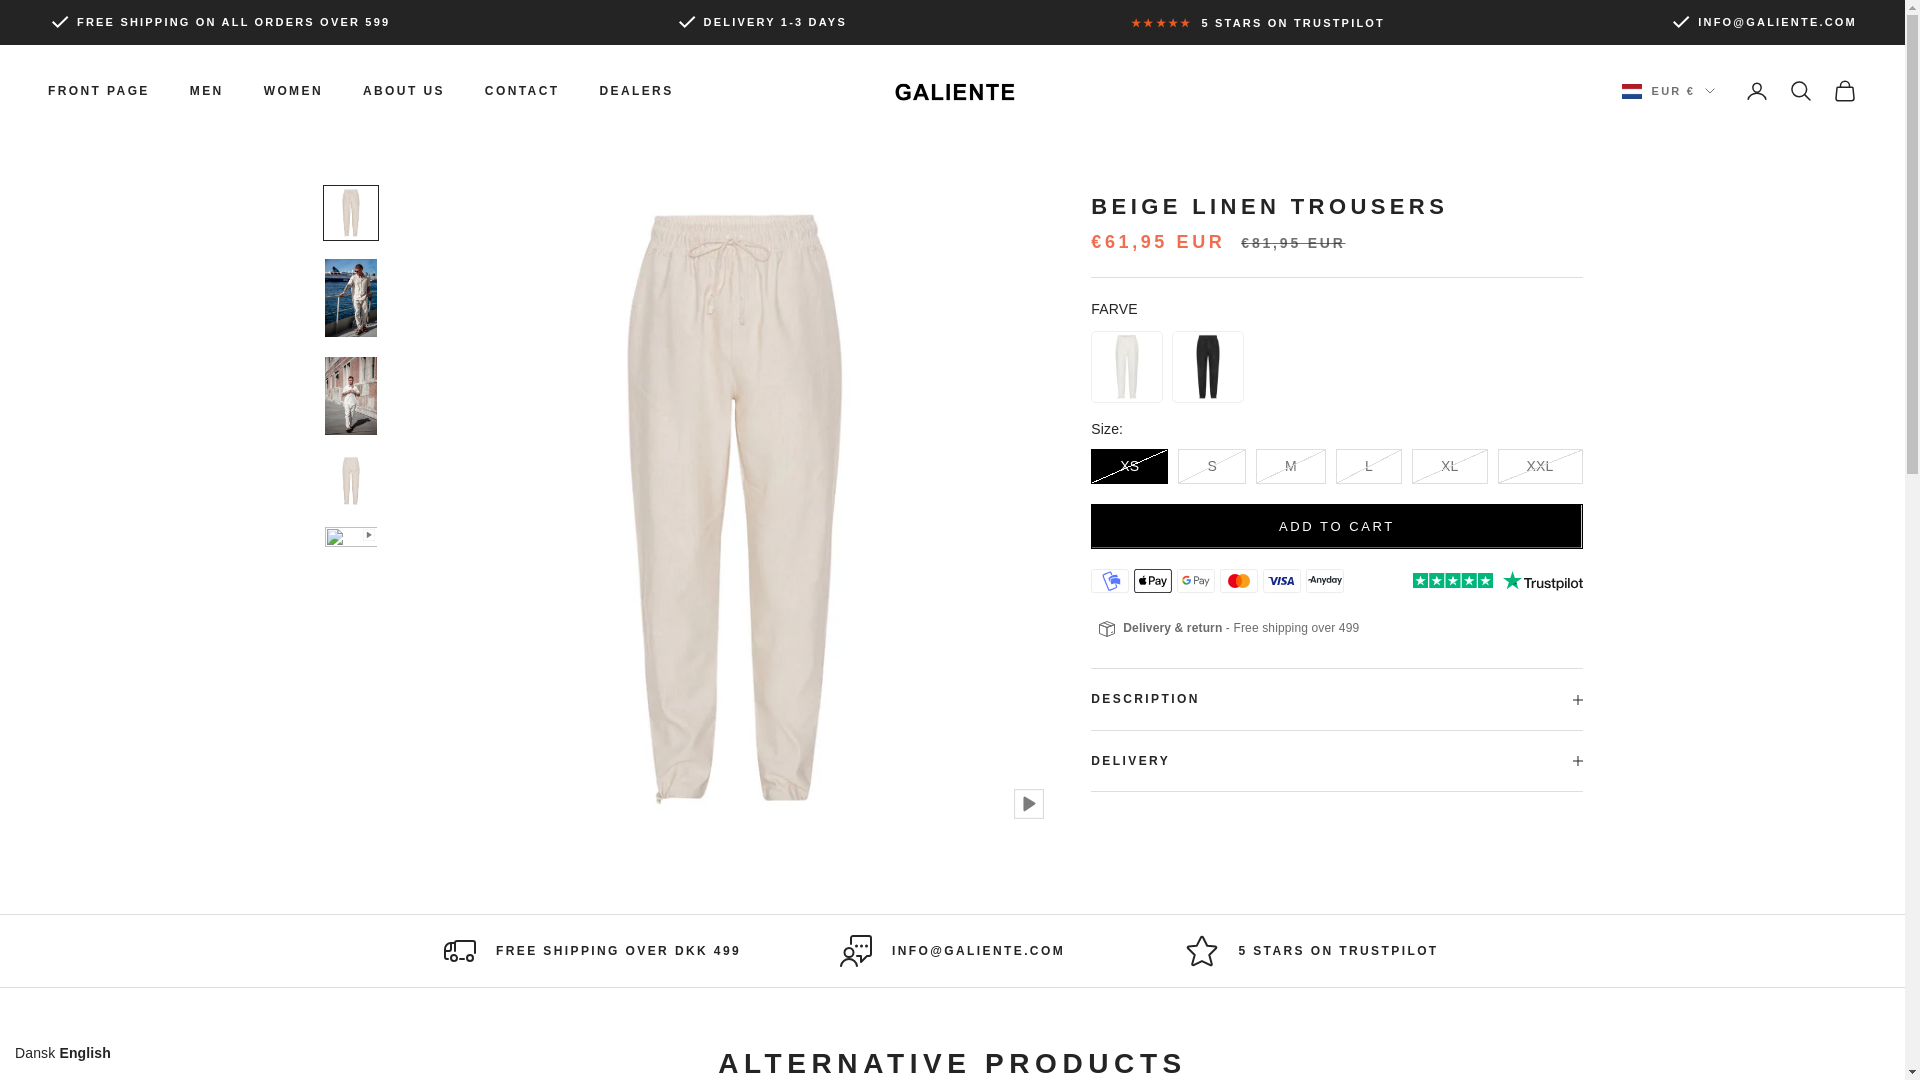  What do you see at coordinates (1800, 90) in the screenshot?
I see `Open search` at bounding box center [1800, 90].